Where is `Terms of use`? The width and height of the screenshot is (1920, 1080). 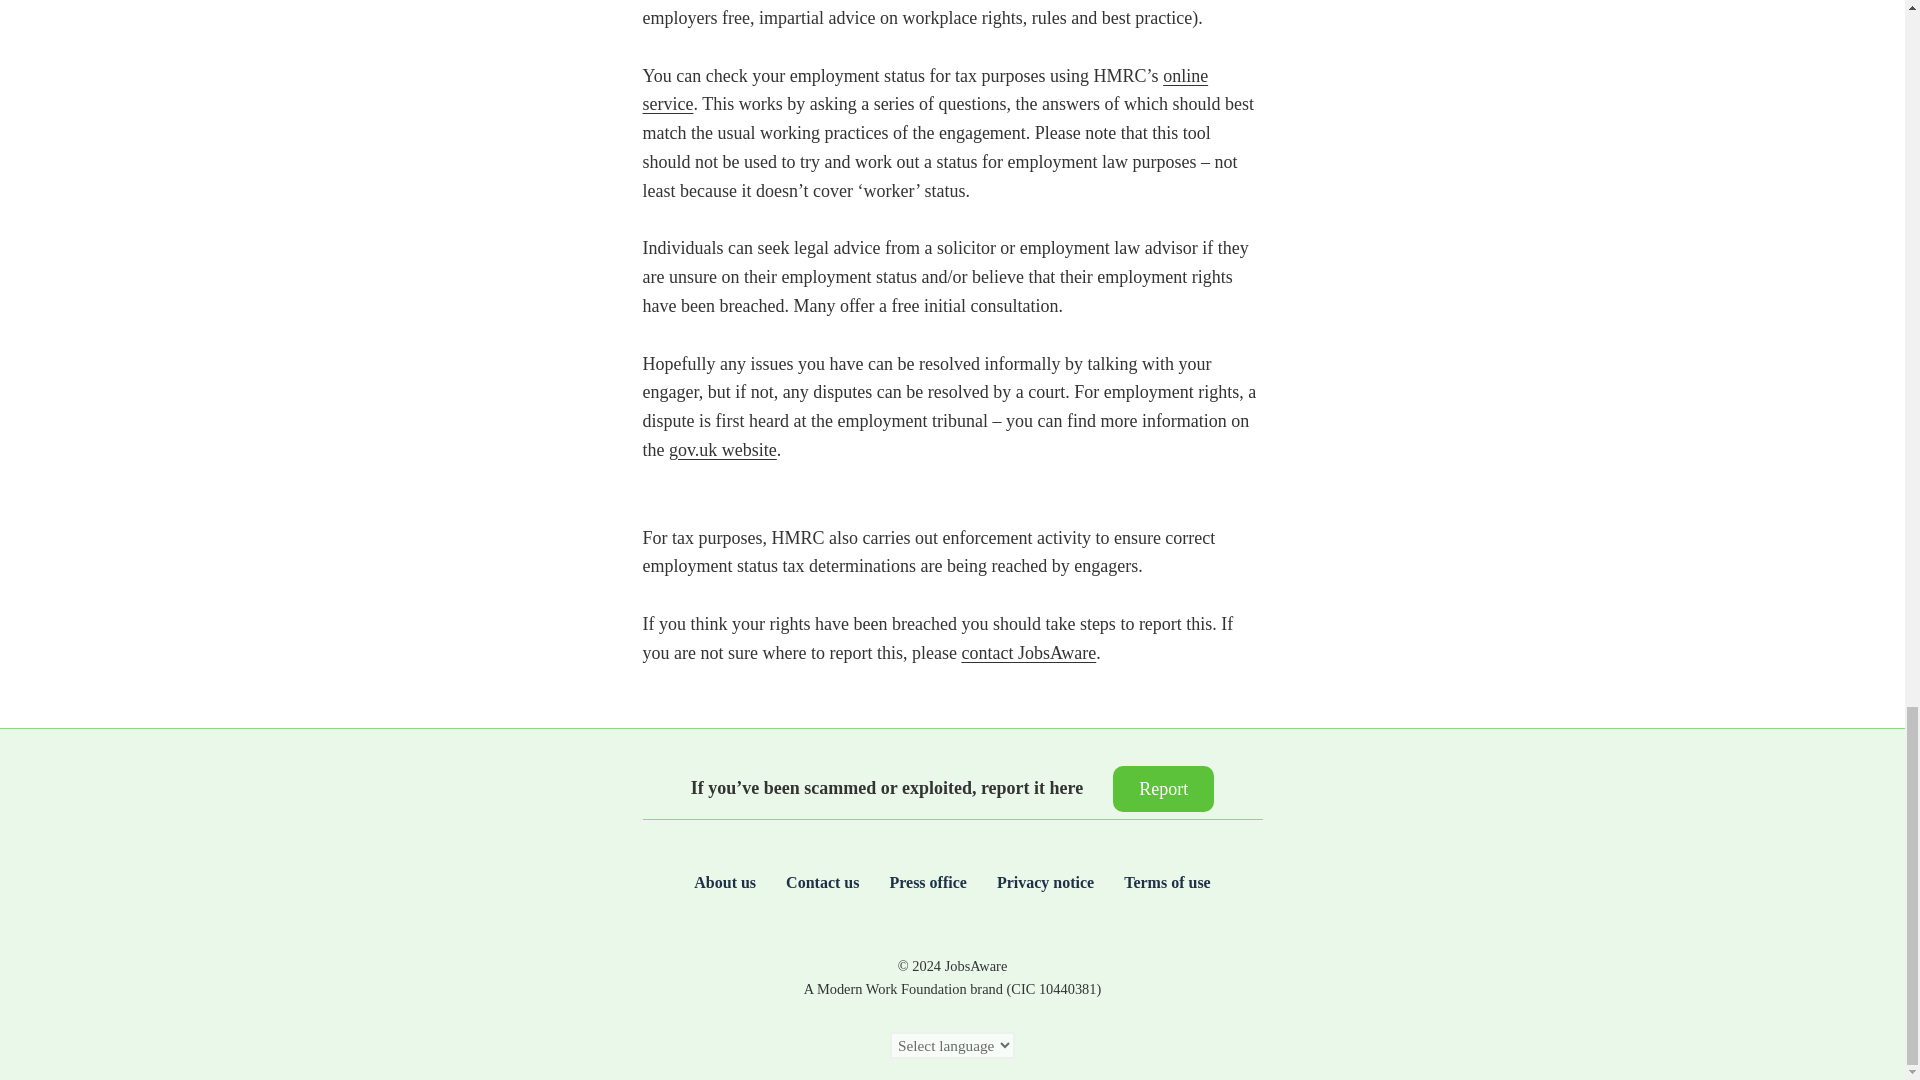 Terms of use is located at coordinates (1167, 883).